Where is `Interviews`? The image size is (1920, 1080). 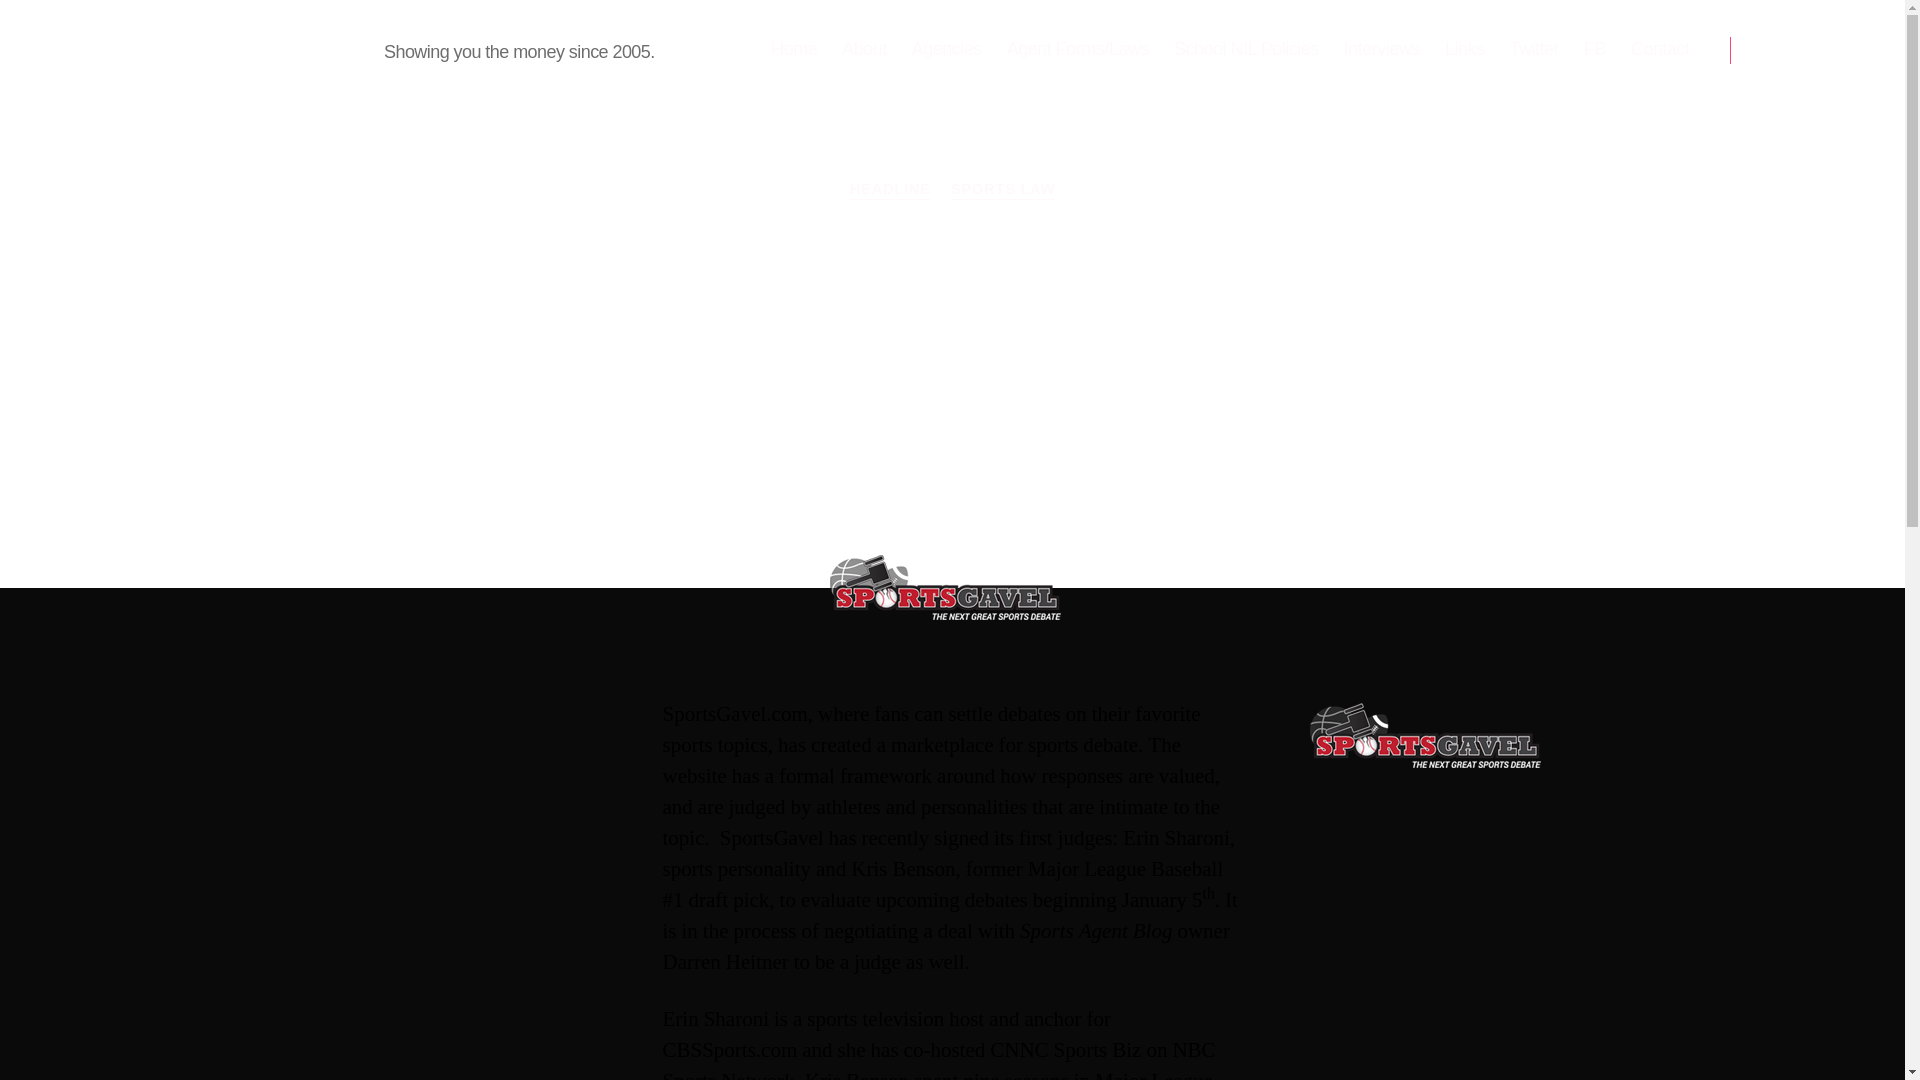 Interviews is located at coordinates (1382, 49).